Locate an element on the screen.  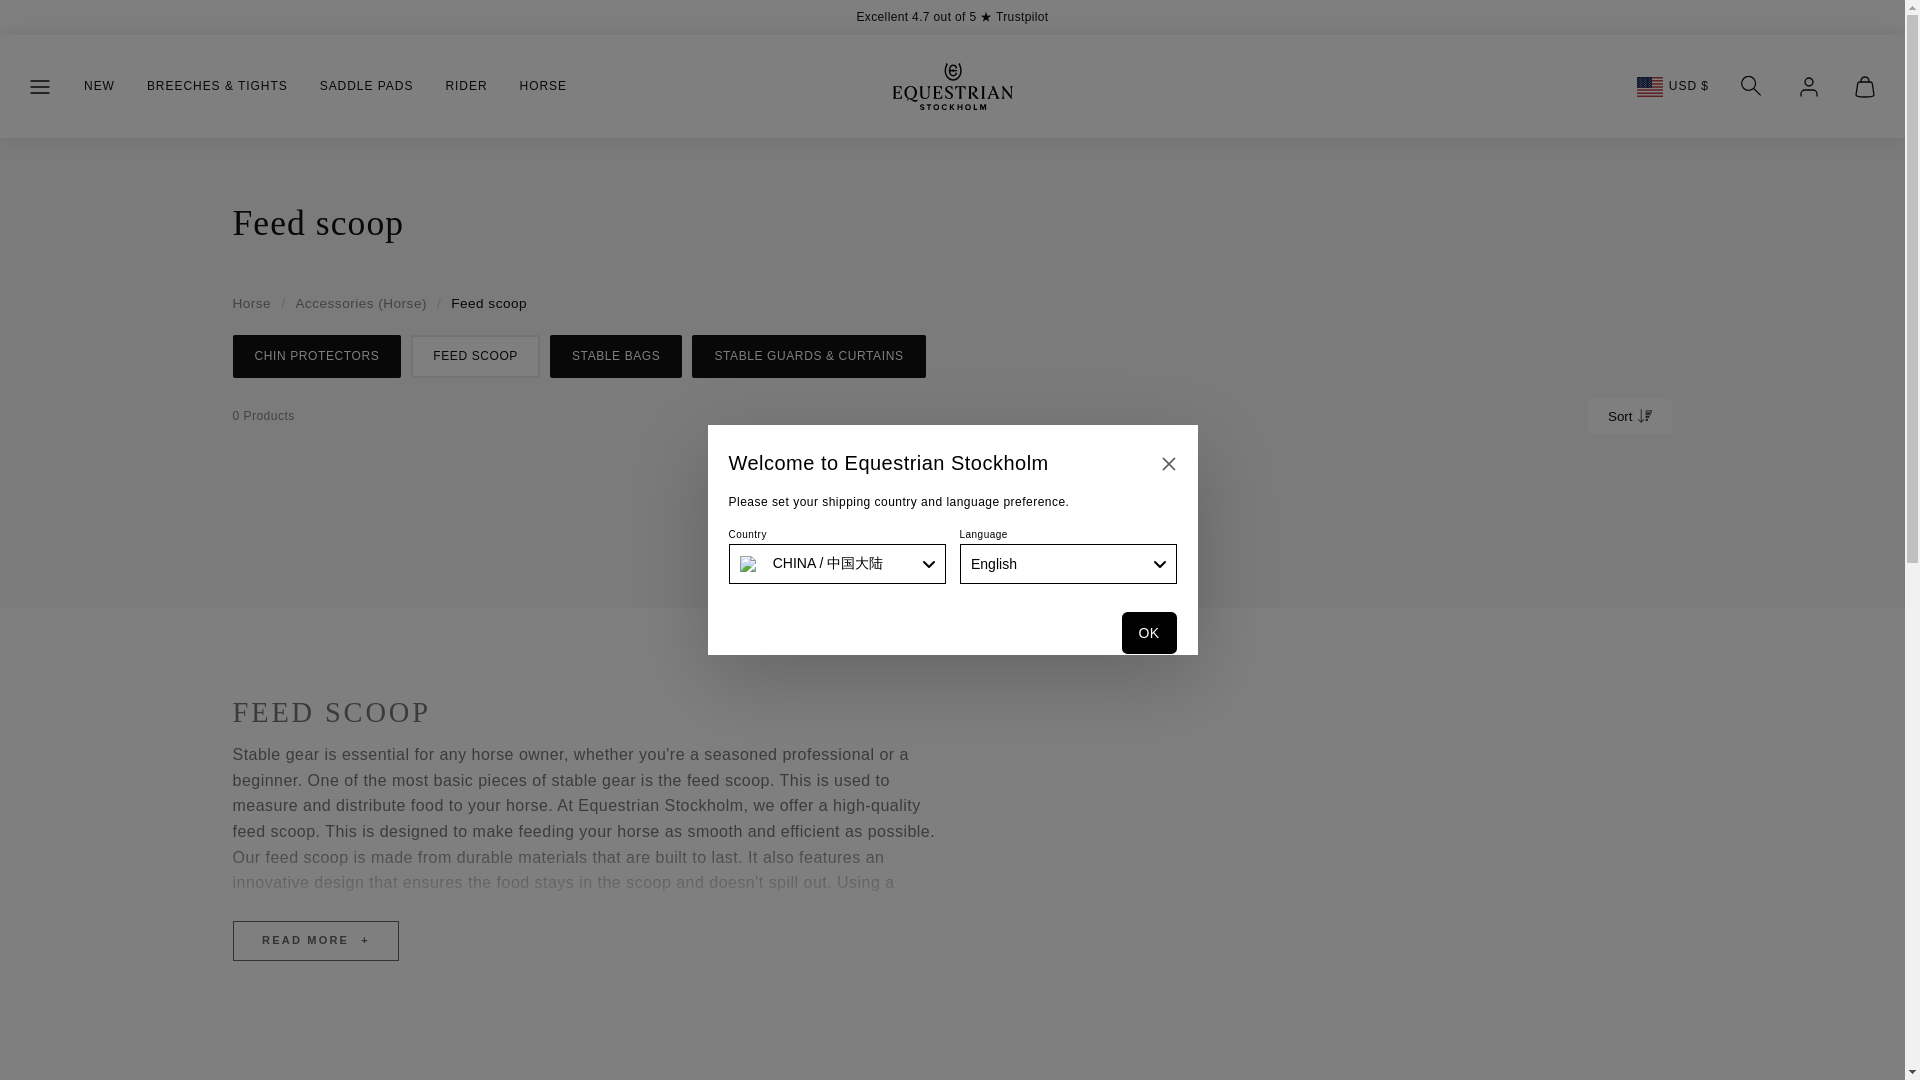
ACCOUNT is located at coordinates (1809, 86).